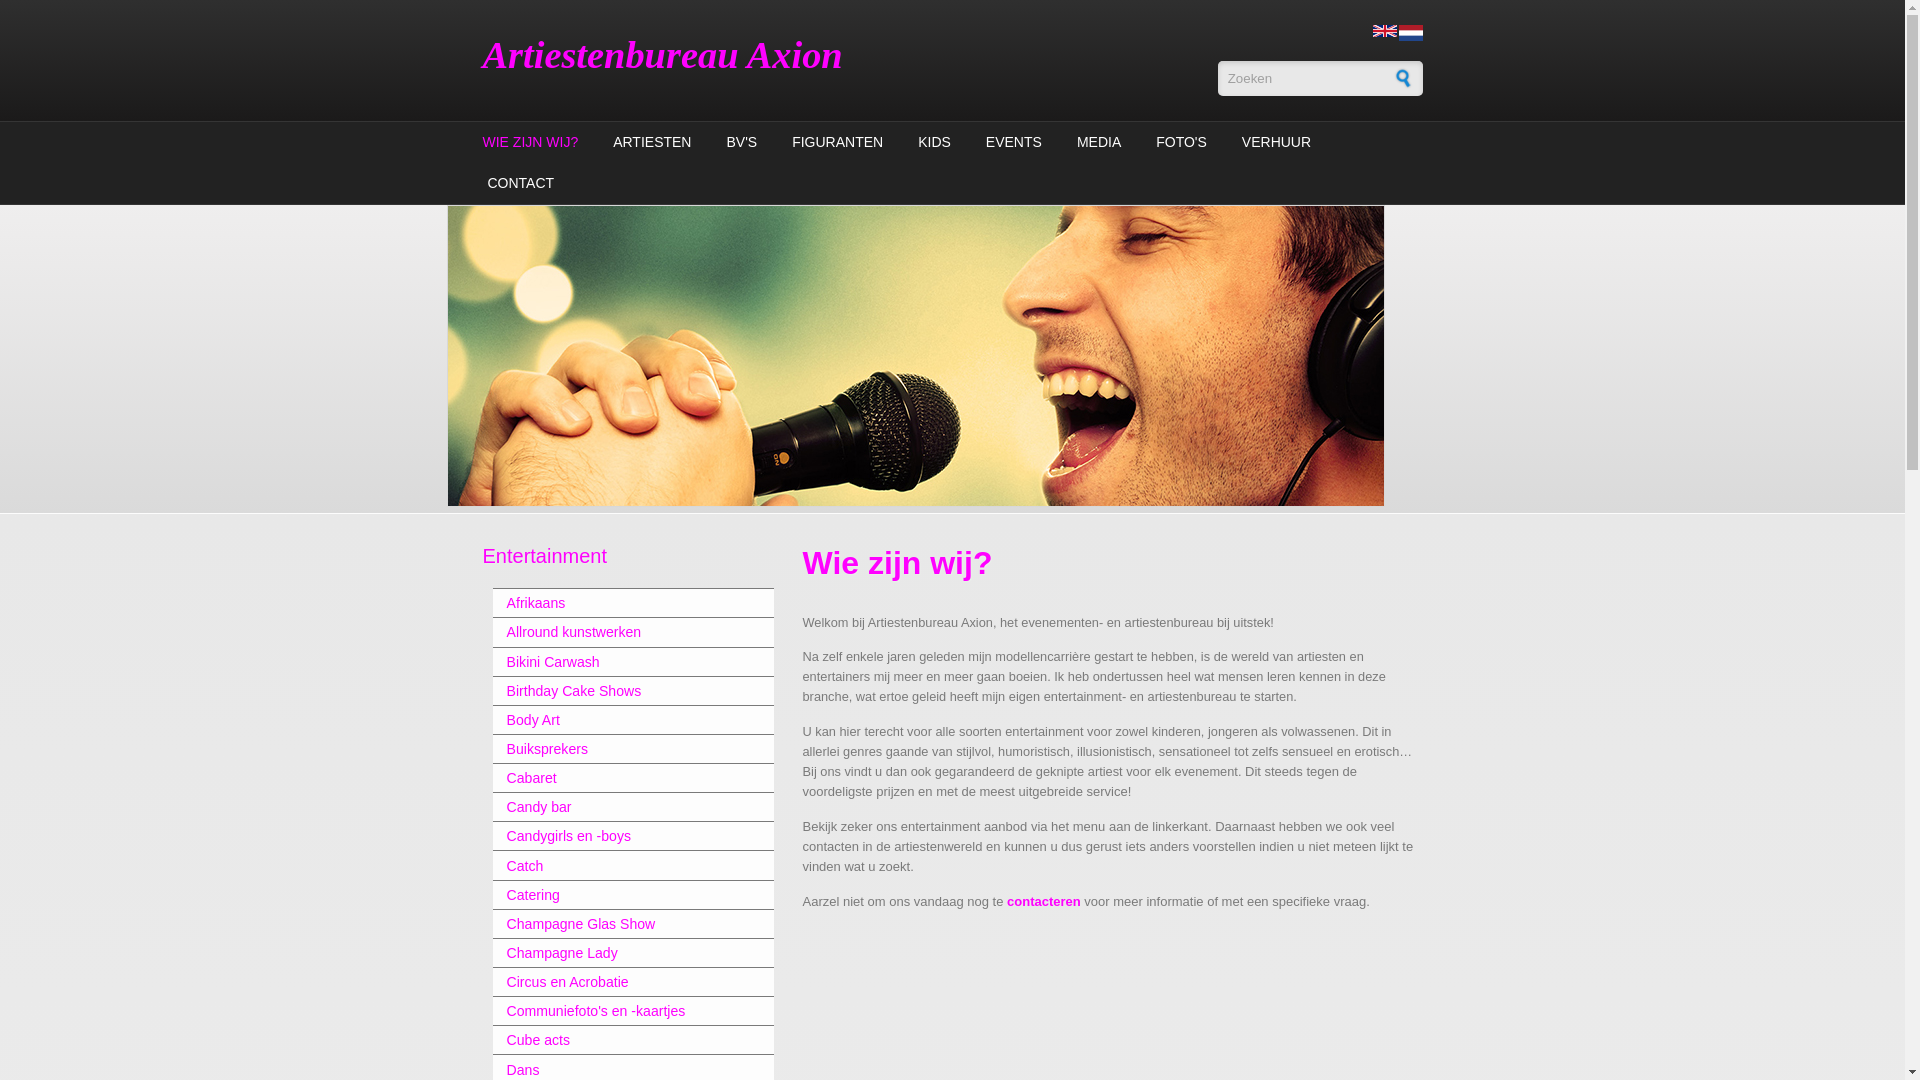 The height and width of the screenshot is (1080, 1920). What do you see at coordinates (619, 895) in the screenshot?
I see `Catering` at bounding box center [619, 895].